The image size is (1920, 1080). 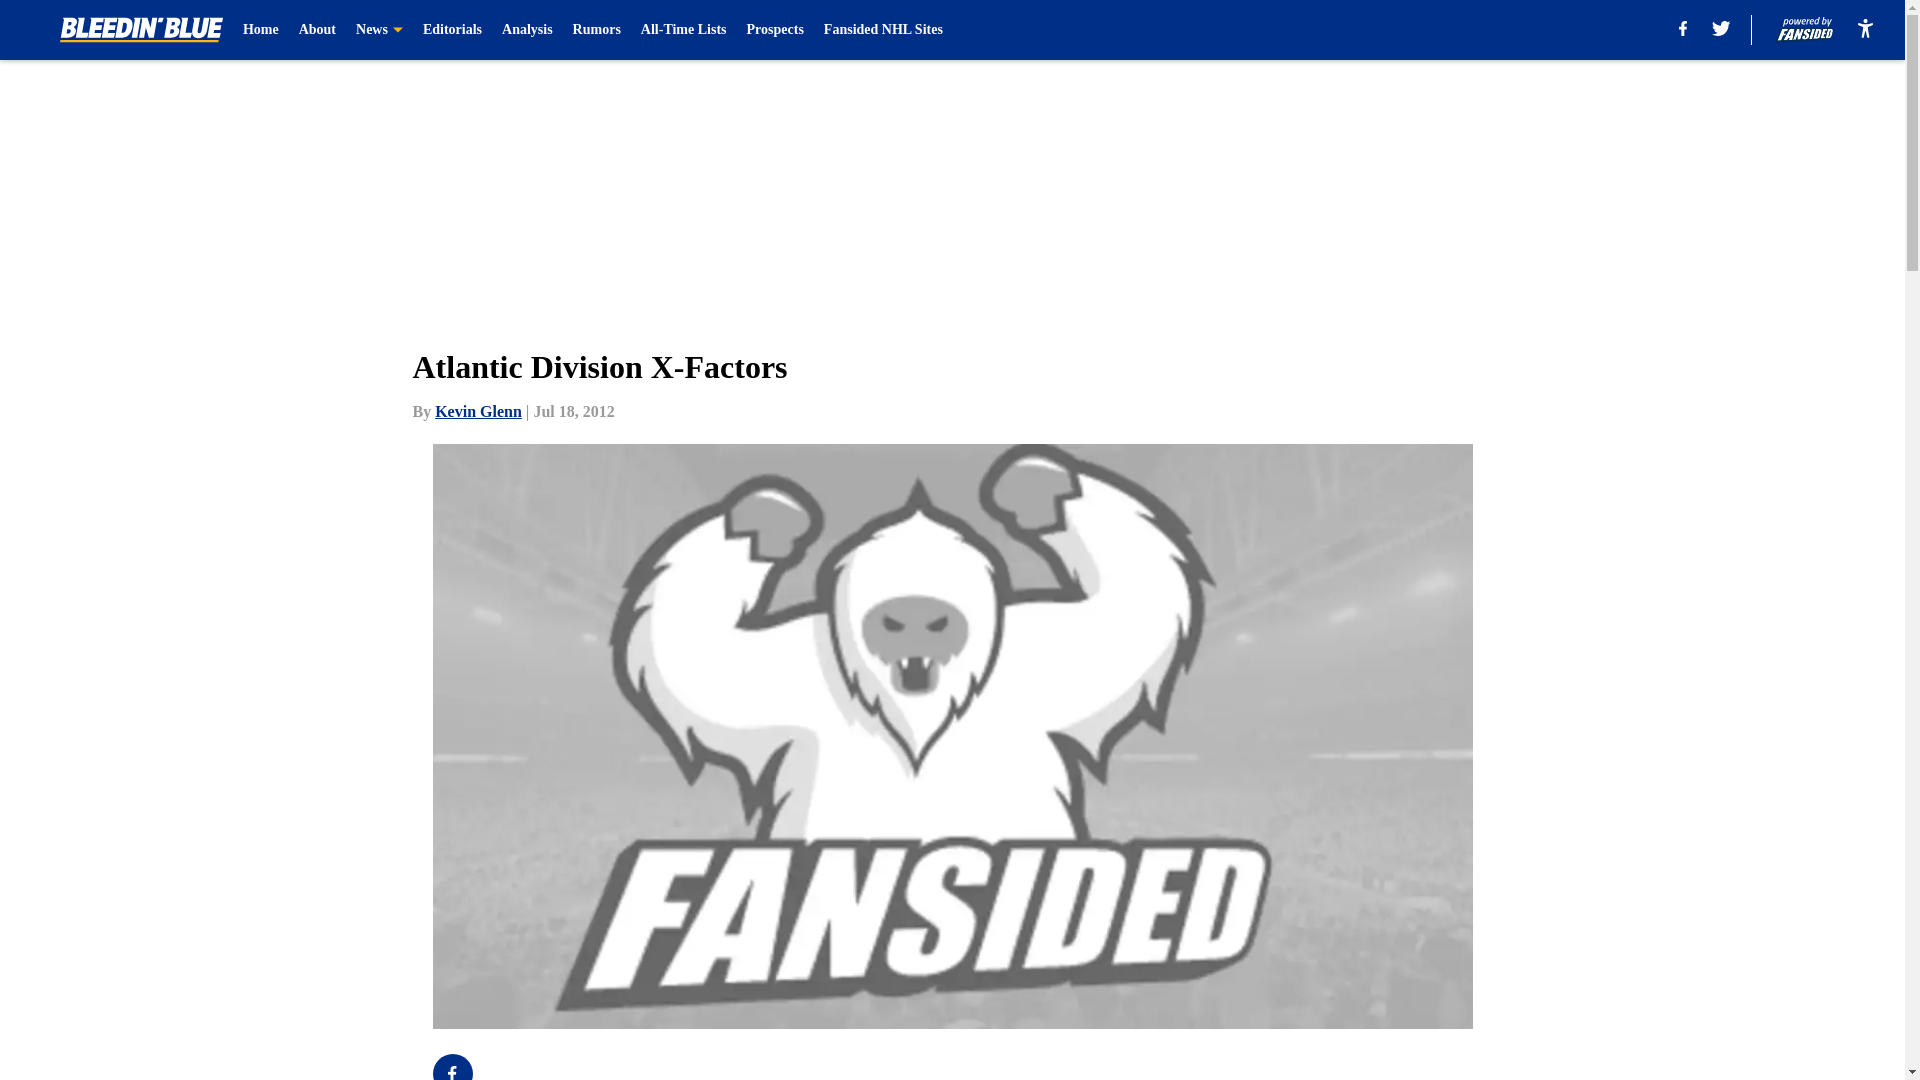 What do you see at coordinates (596, 30) in the screenshot?
I see `Rumors` at bounding box center [596, 30].